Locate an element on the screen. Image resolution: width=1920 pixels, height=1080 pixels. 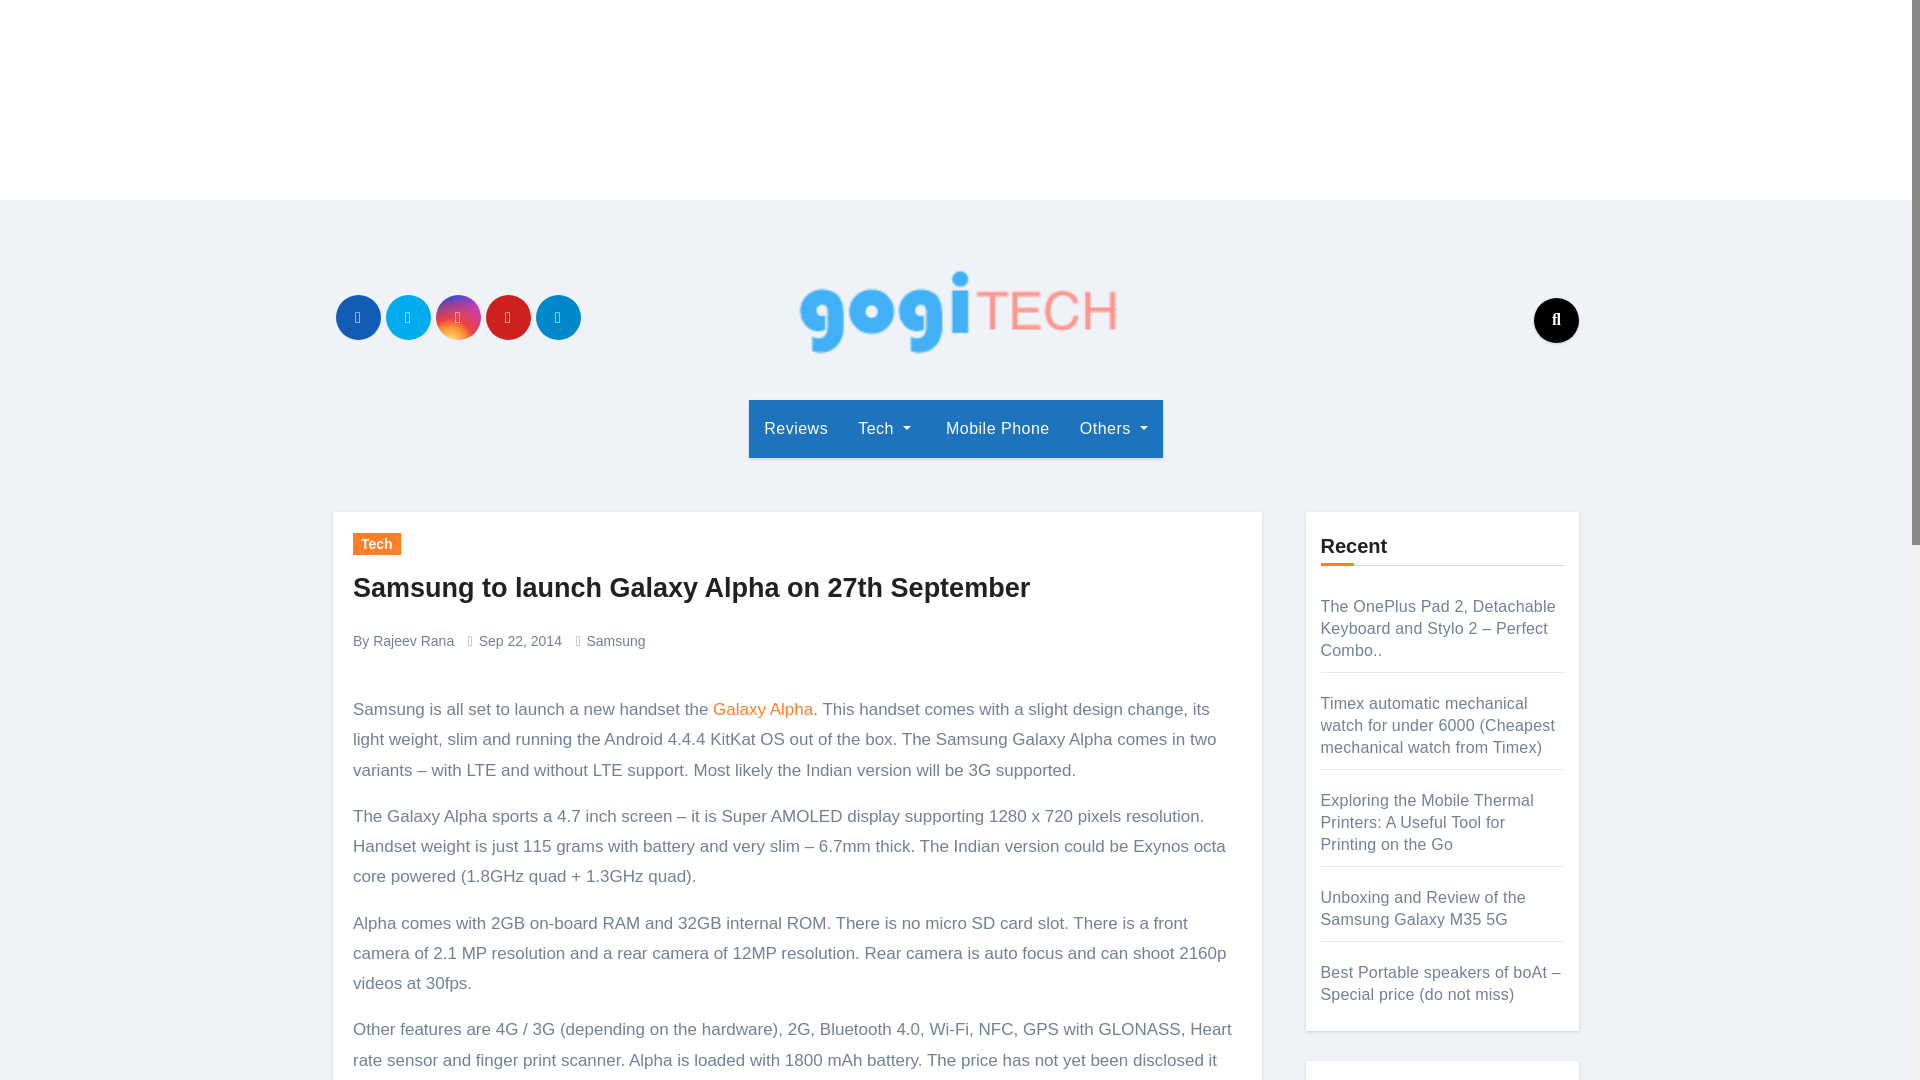
Others is located at coordinates (1114, 428).